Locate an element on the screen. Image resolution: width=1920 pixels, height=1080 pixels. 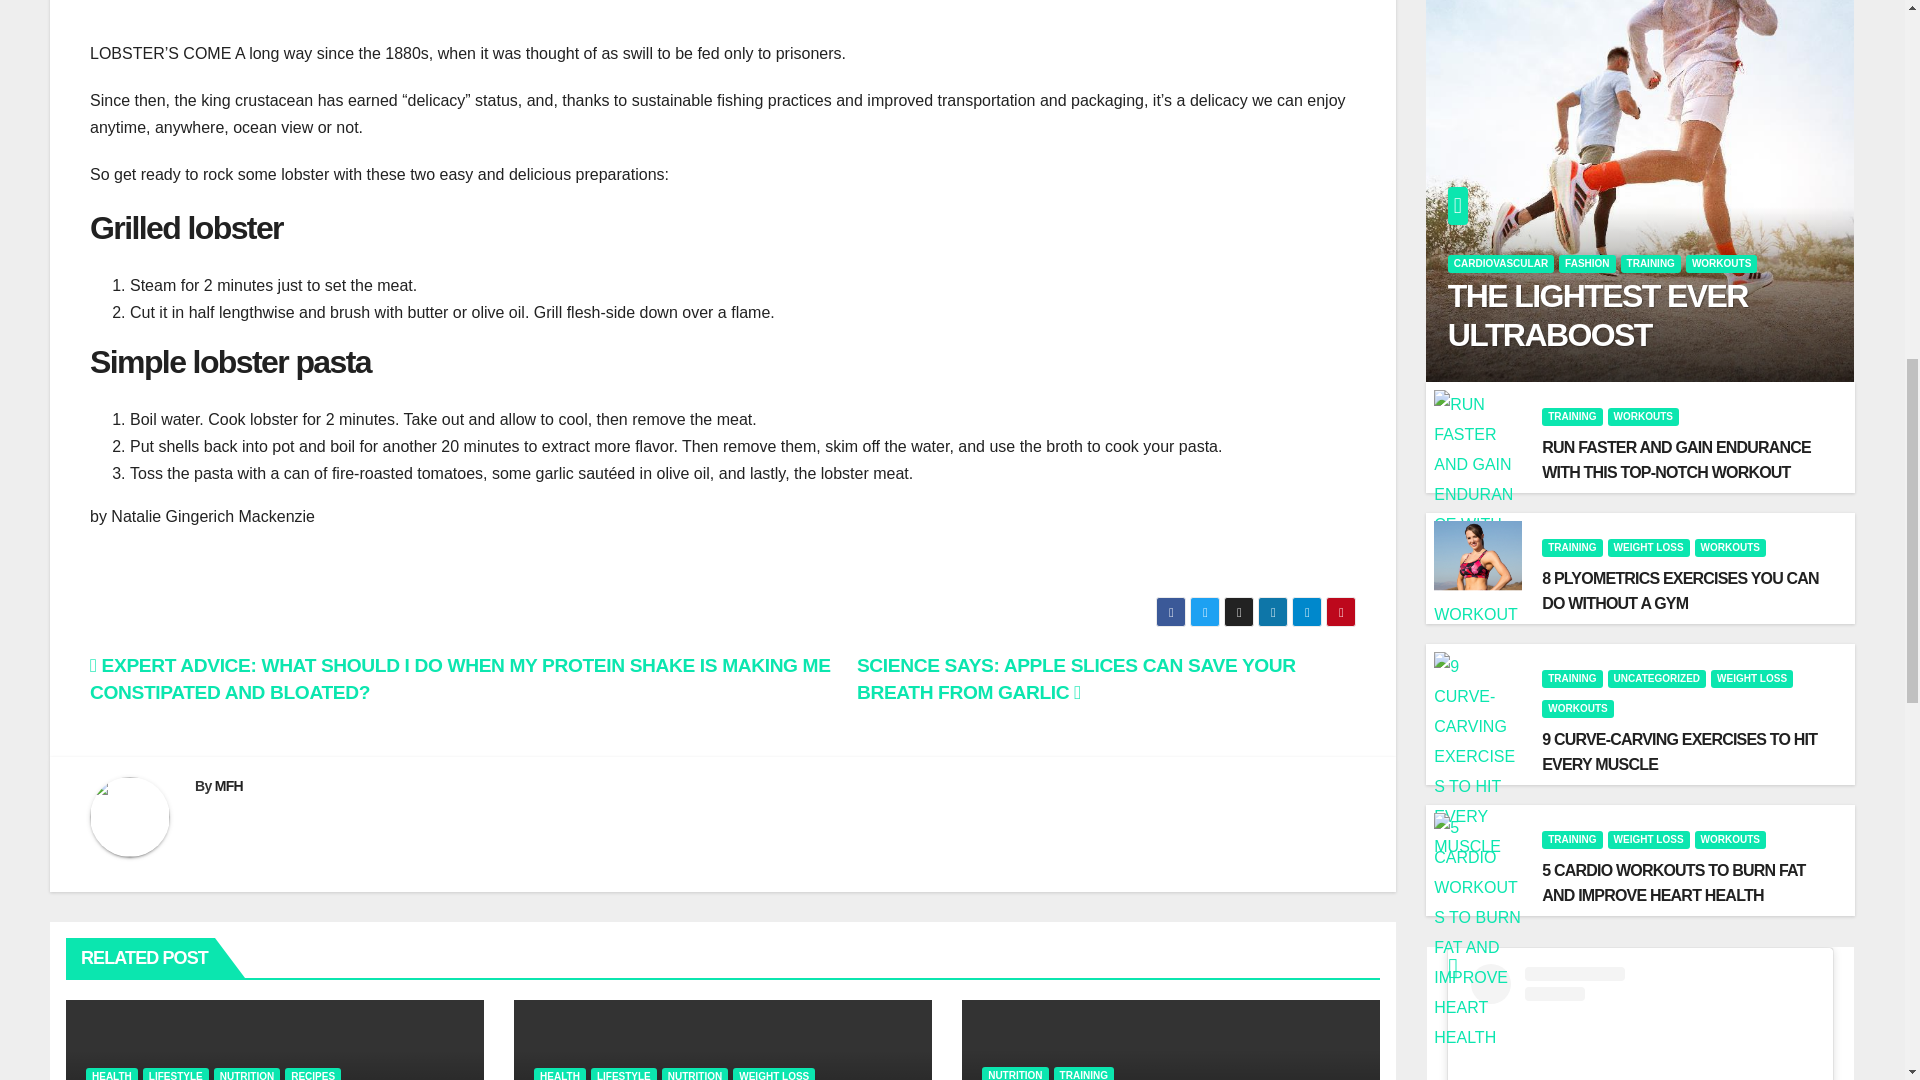
MFH is located at coordinates (229, 785).